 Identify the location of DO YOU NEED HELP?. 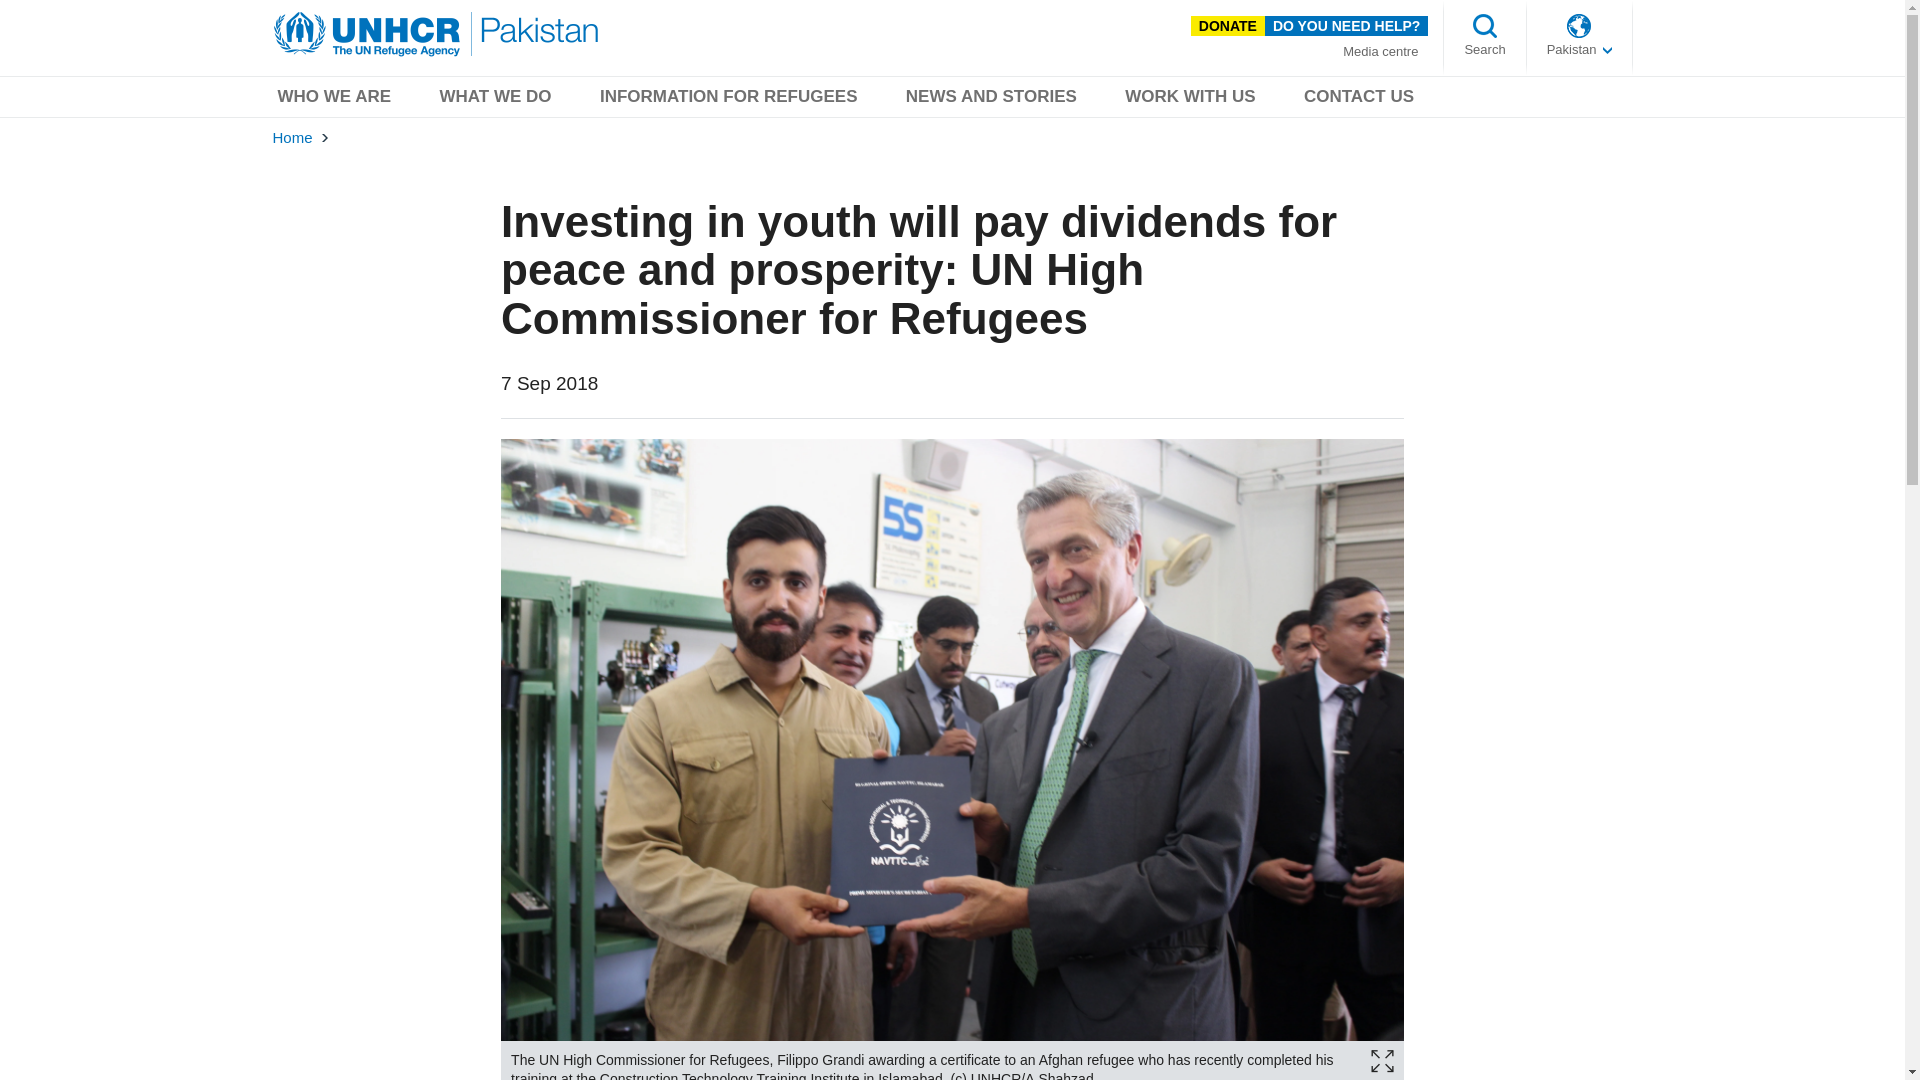
(1346, 26).